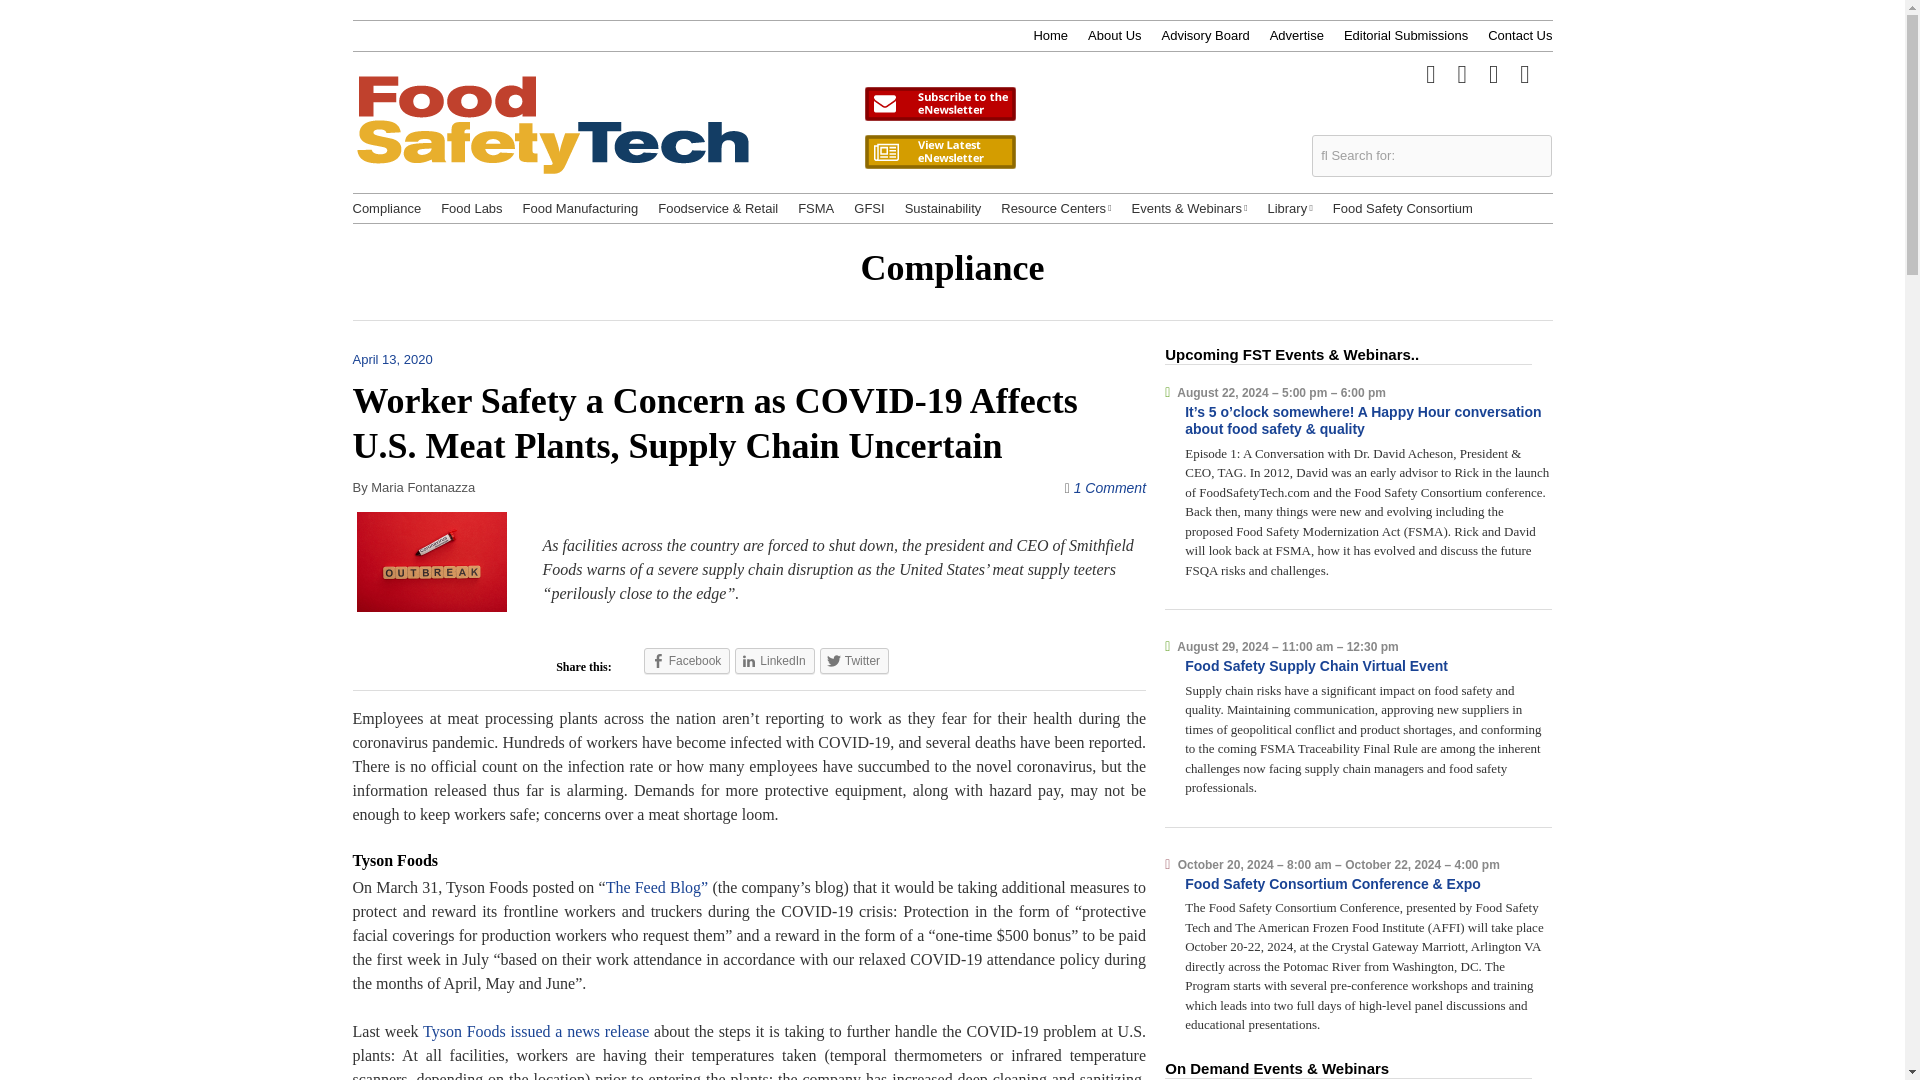 Image resolution: width=1920 pixels, height=1080 pixels. What do you see at coordinates (854, 660) in the screenshot?
I see `Click to share on Twitter` at bounding box center [854, 660].